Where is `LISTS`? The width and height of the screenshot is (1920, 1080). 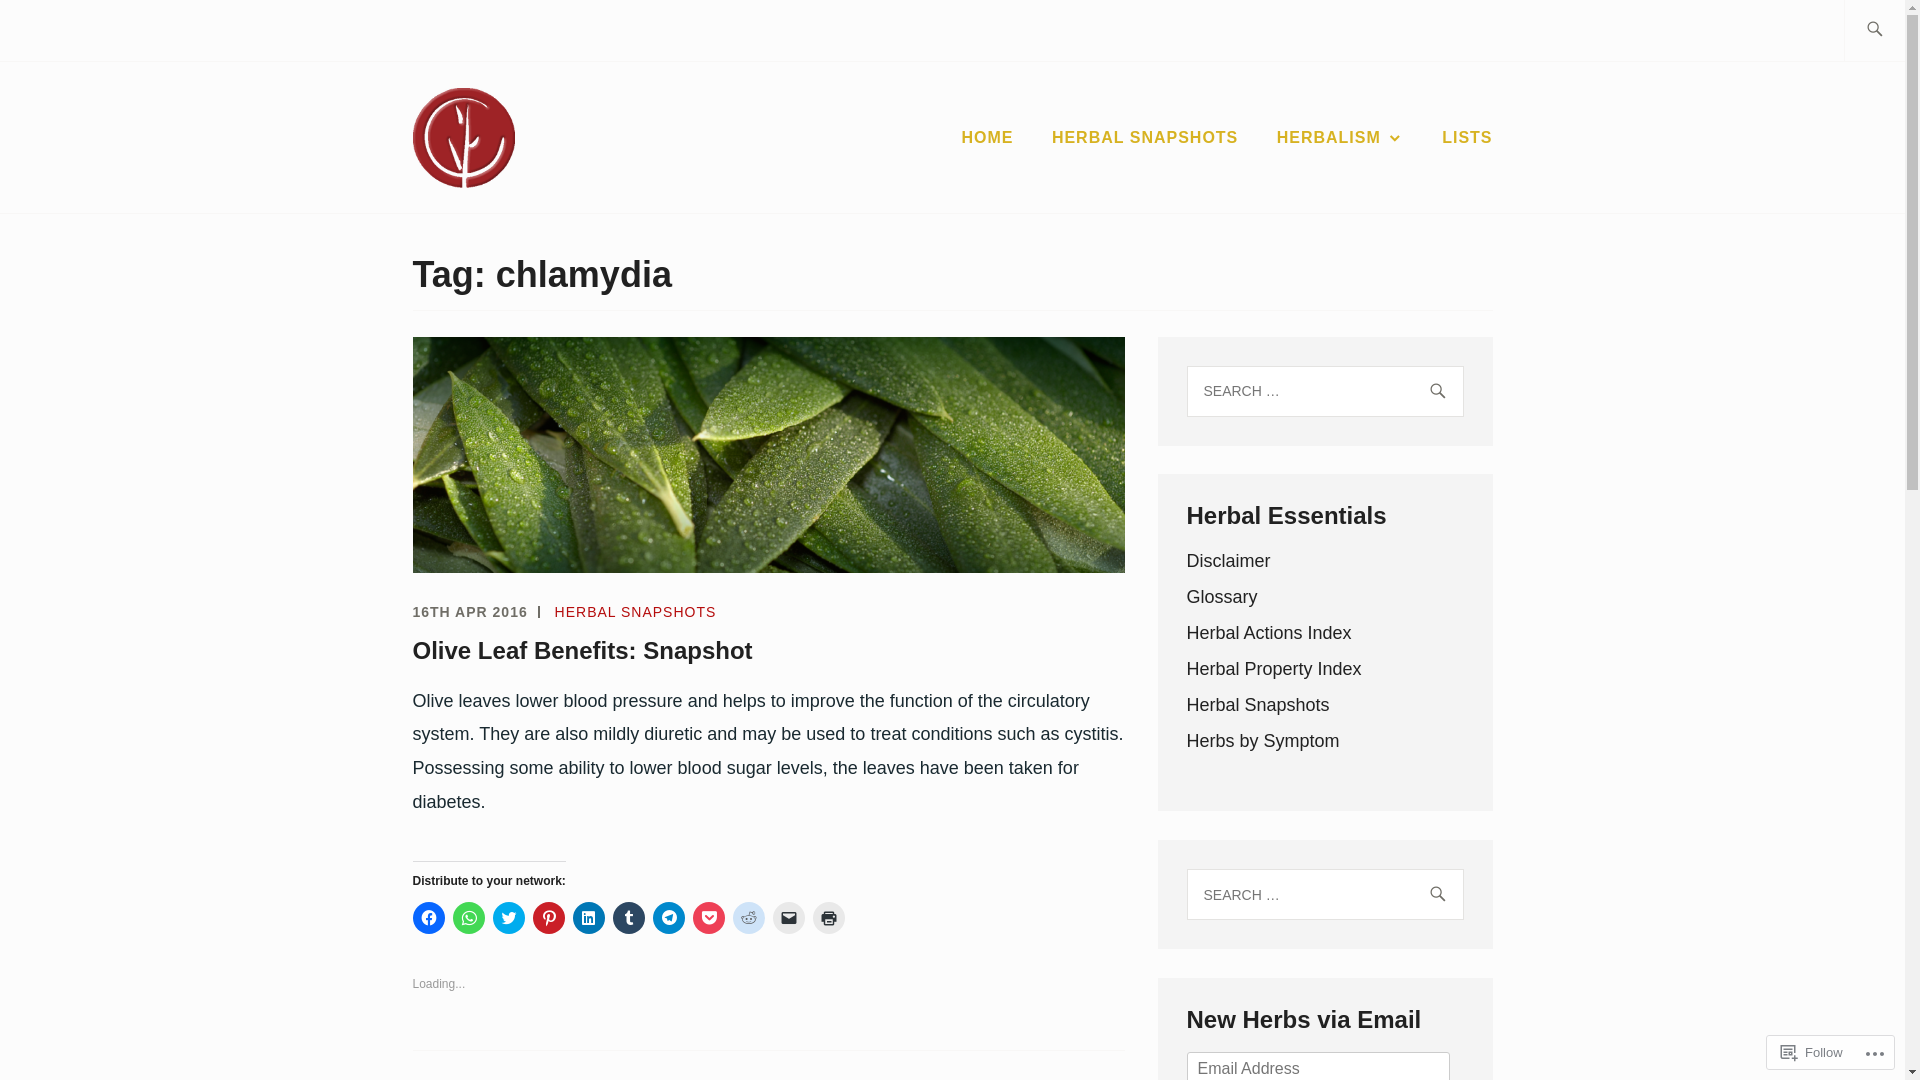
LISTS is located at coordinates (1467, 138).